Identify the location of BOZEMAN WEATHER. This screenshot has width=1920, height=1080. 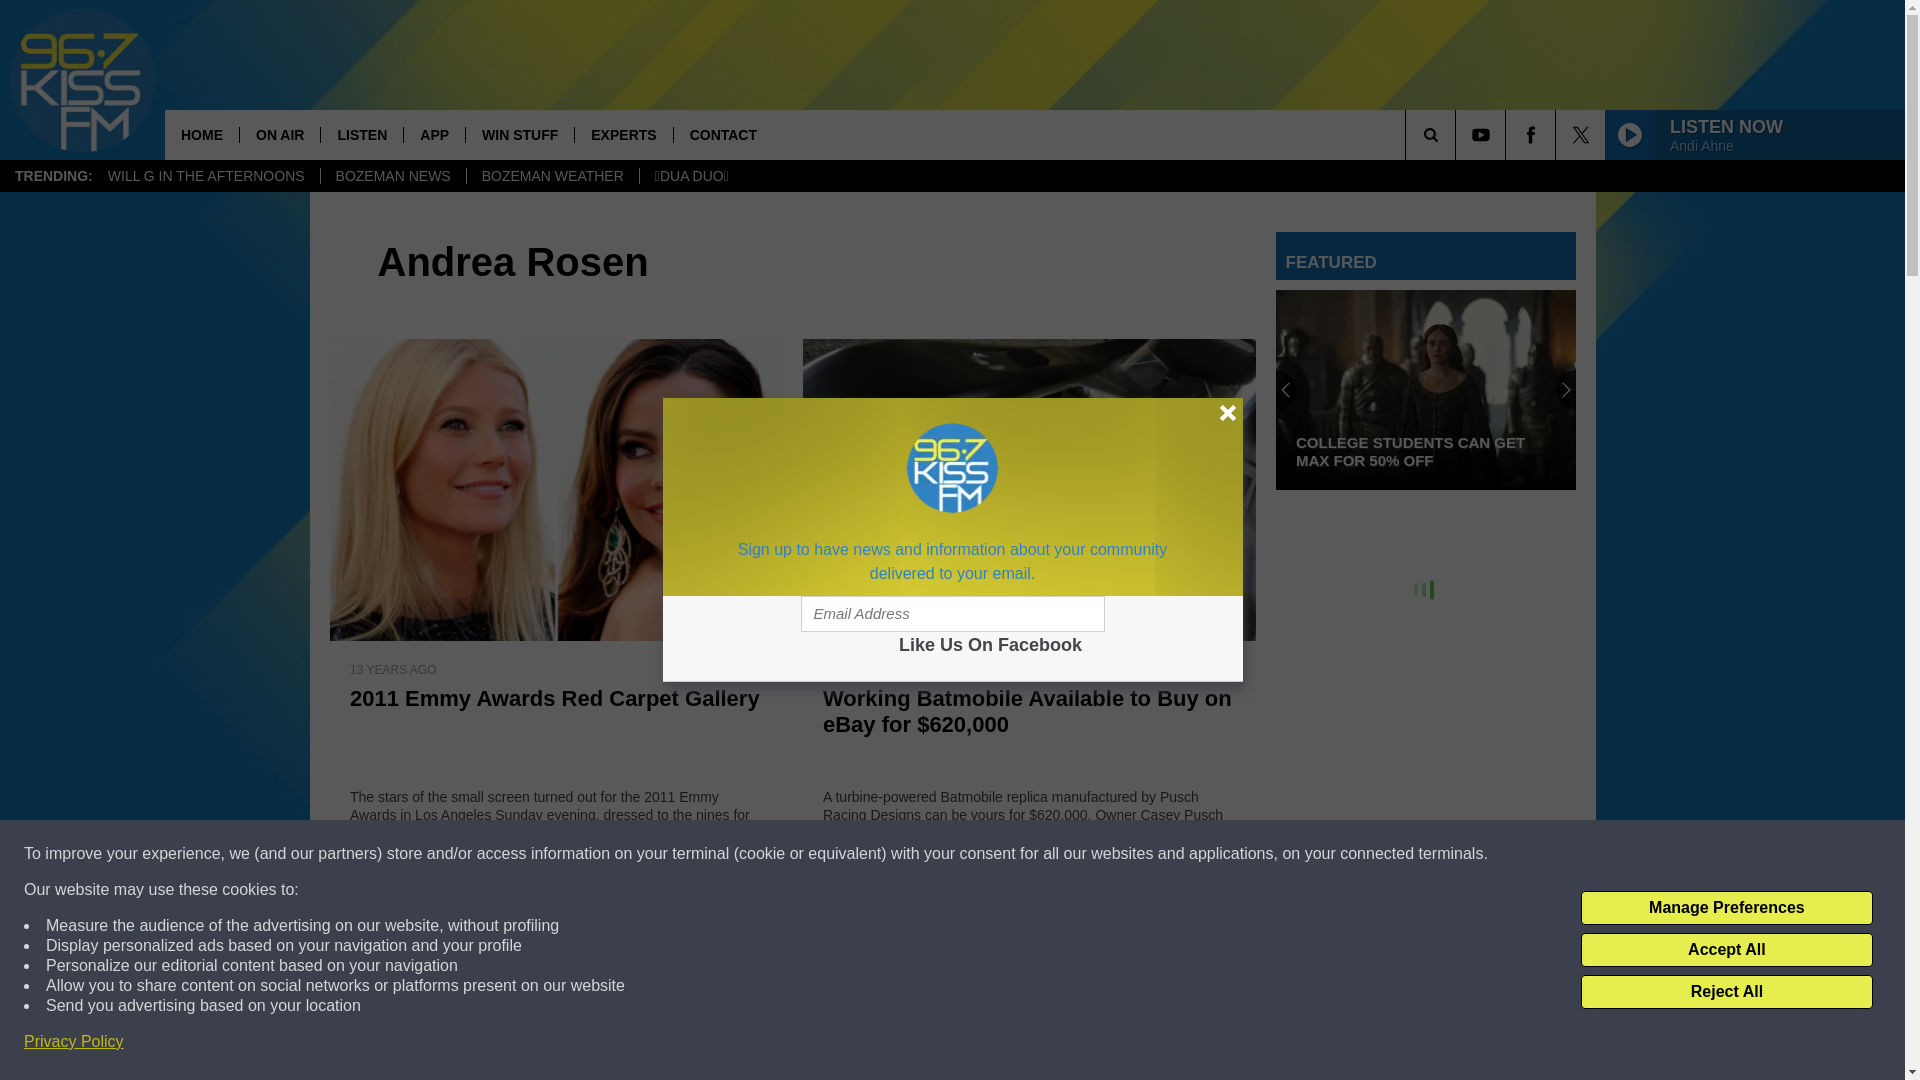
(552, 176).